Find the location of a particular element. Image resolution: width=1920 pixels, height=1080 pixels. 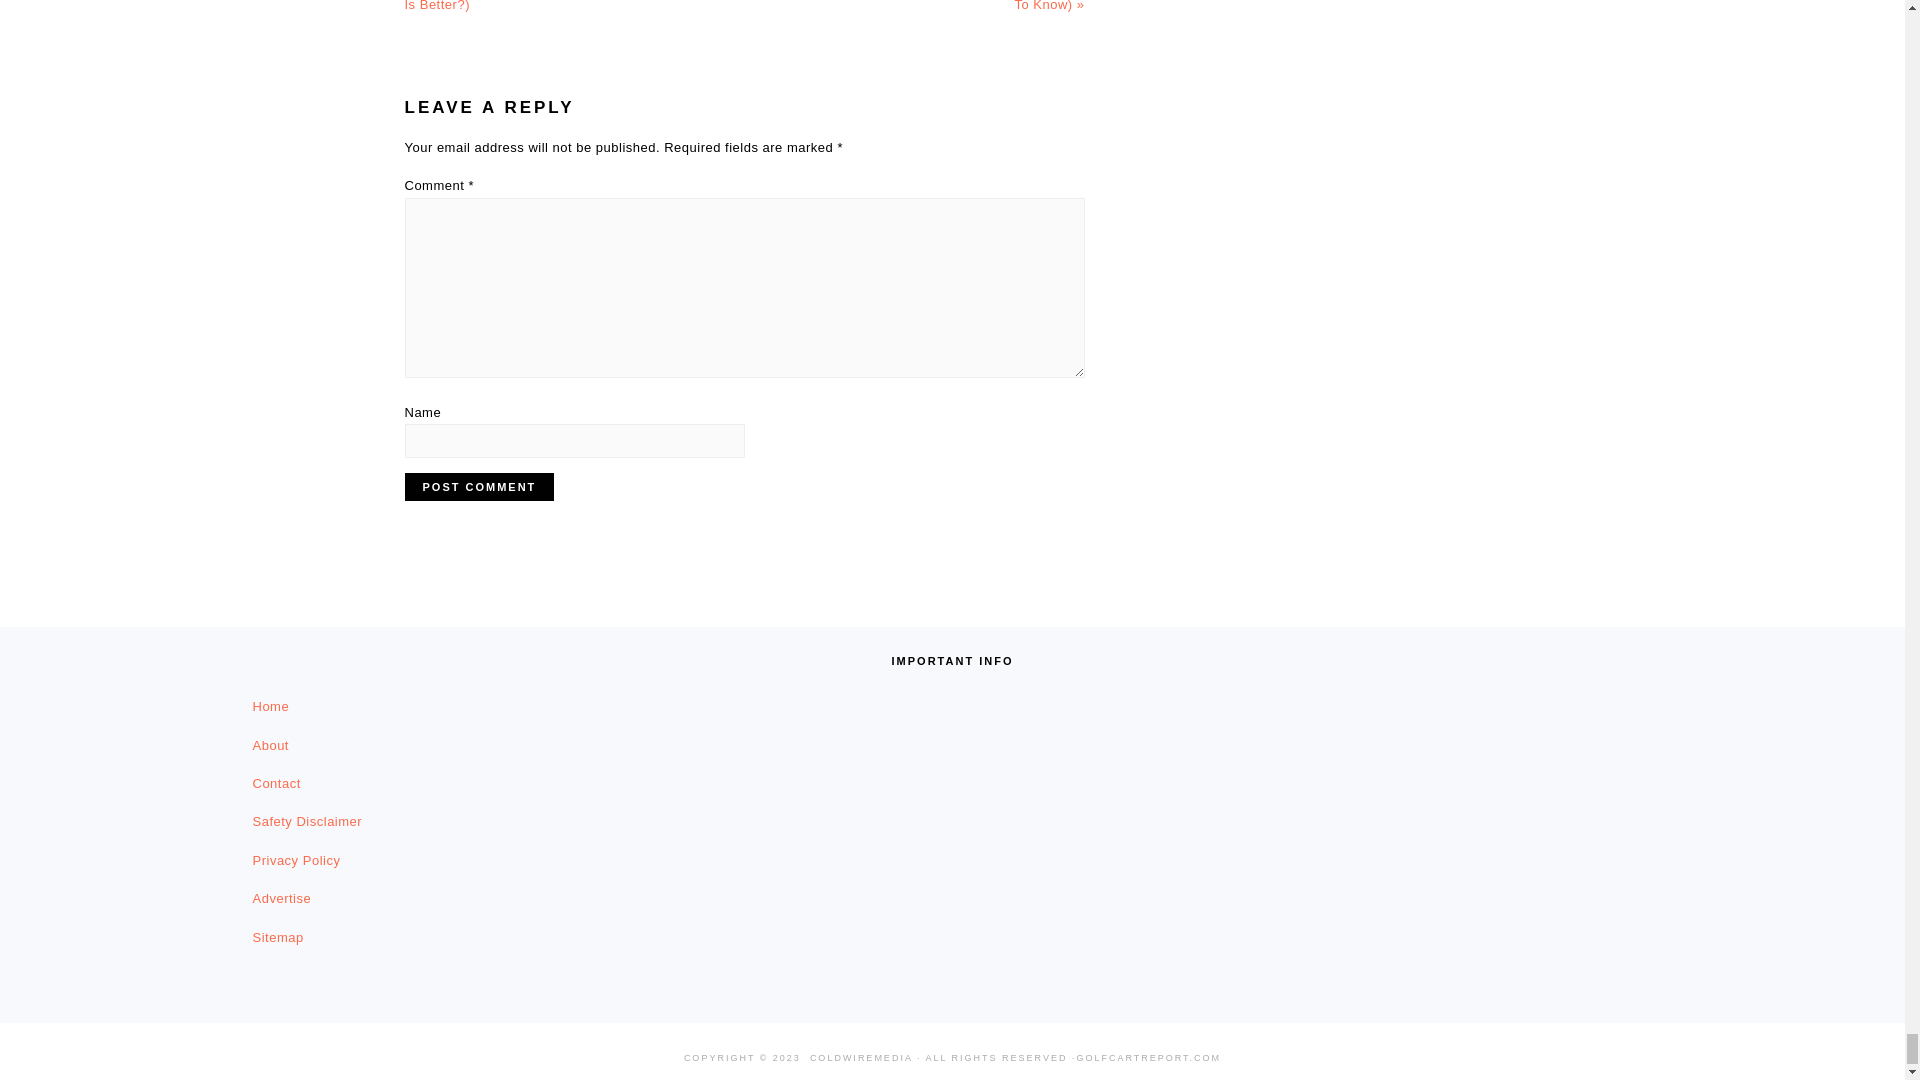

Sitemap is located at coordinates (277, 937).